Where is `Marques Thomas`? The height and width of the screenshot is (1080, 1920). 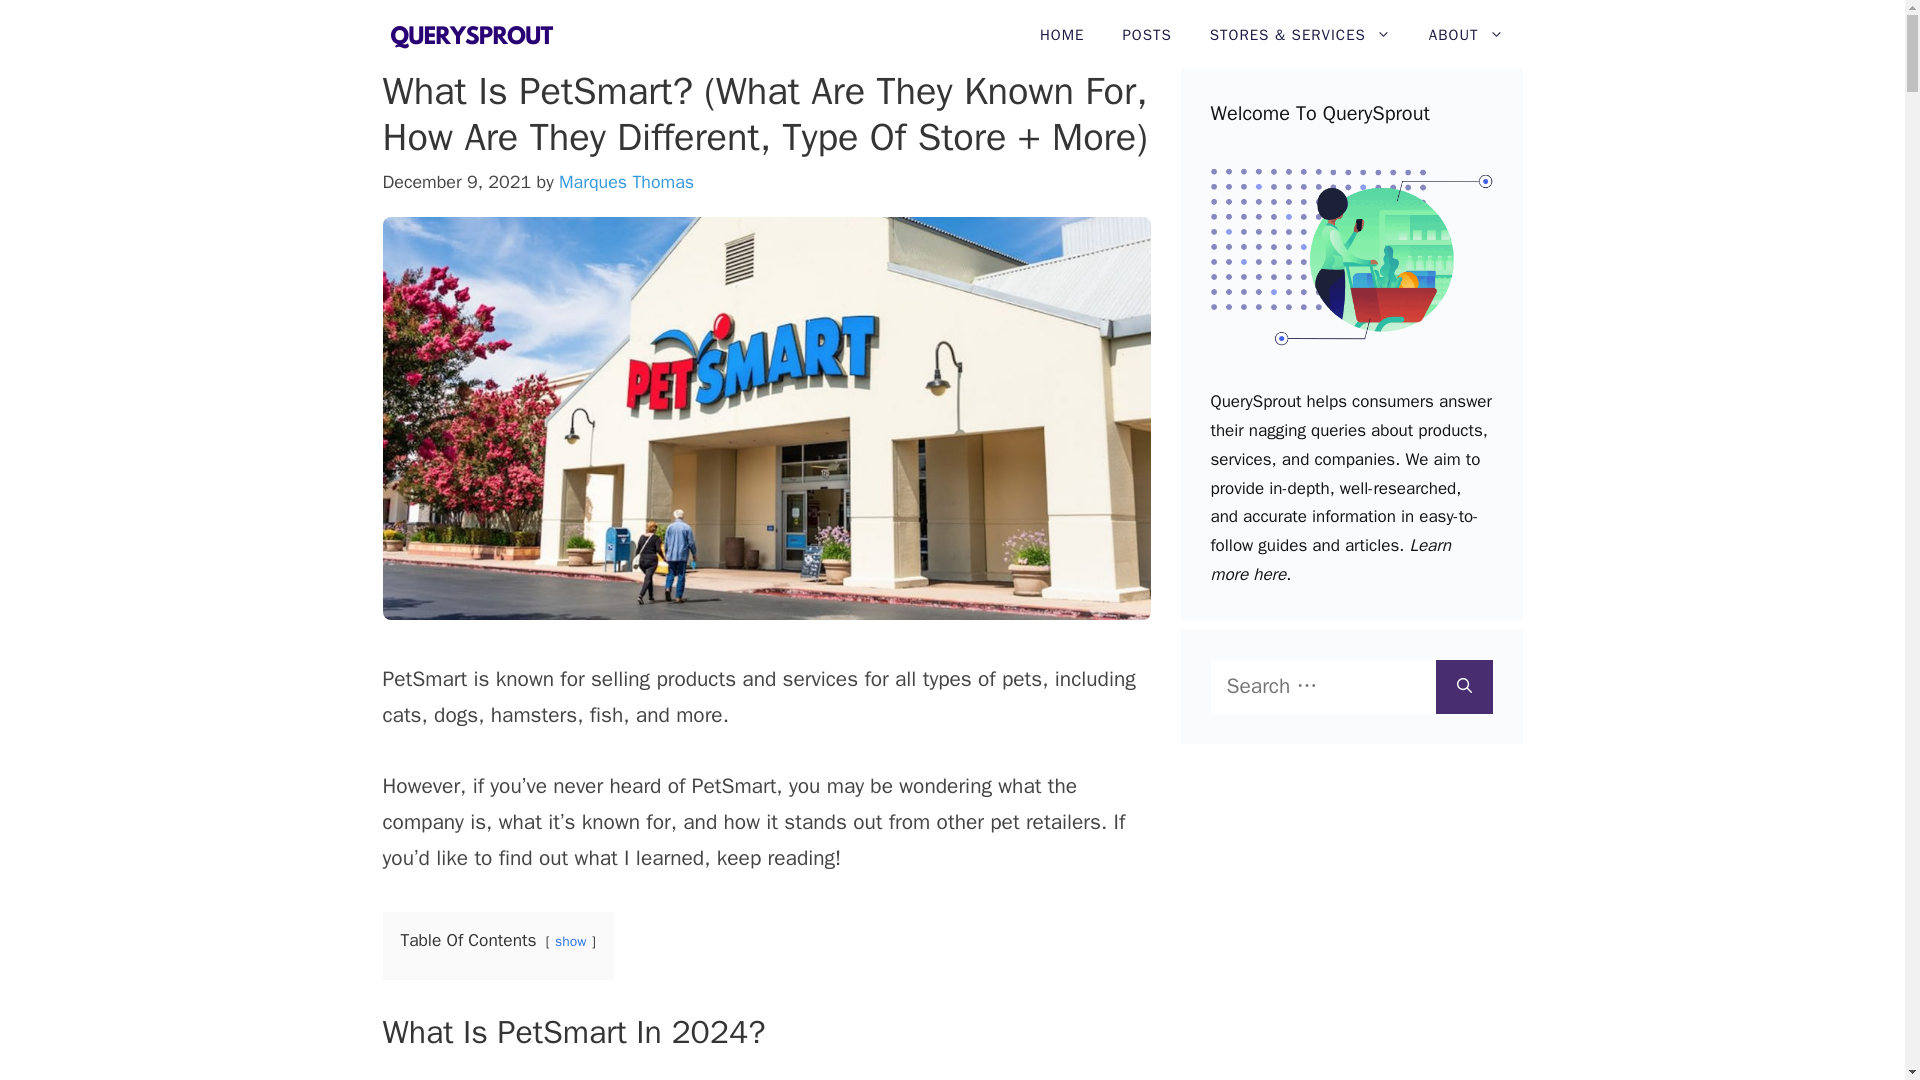 Marques Thomas is located at coordinates (626, 182).